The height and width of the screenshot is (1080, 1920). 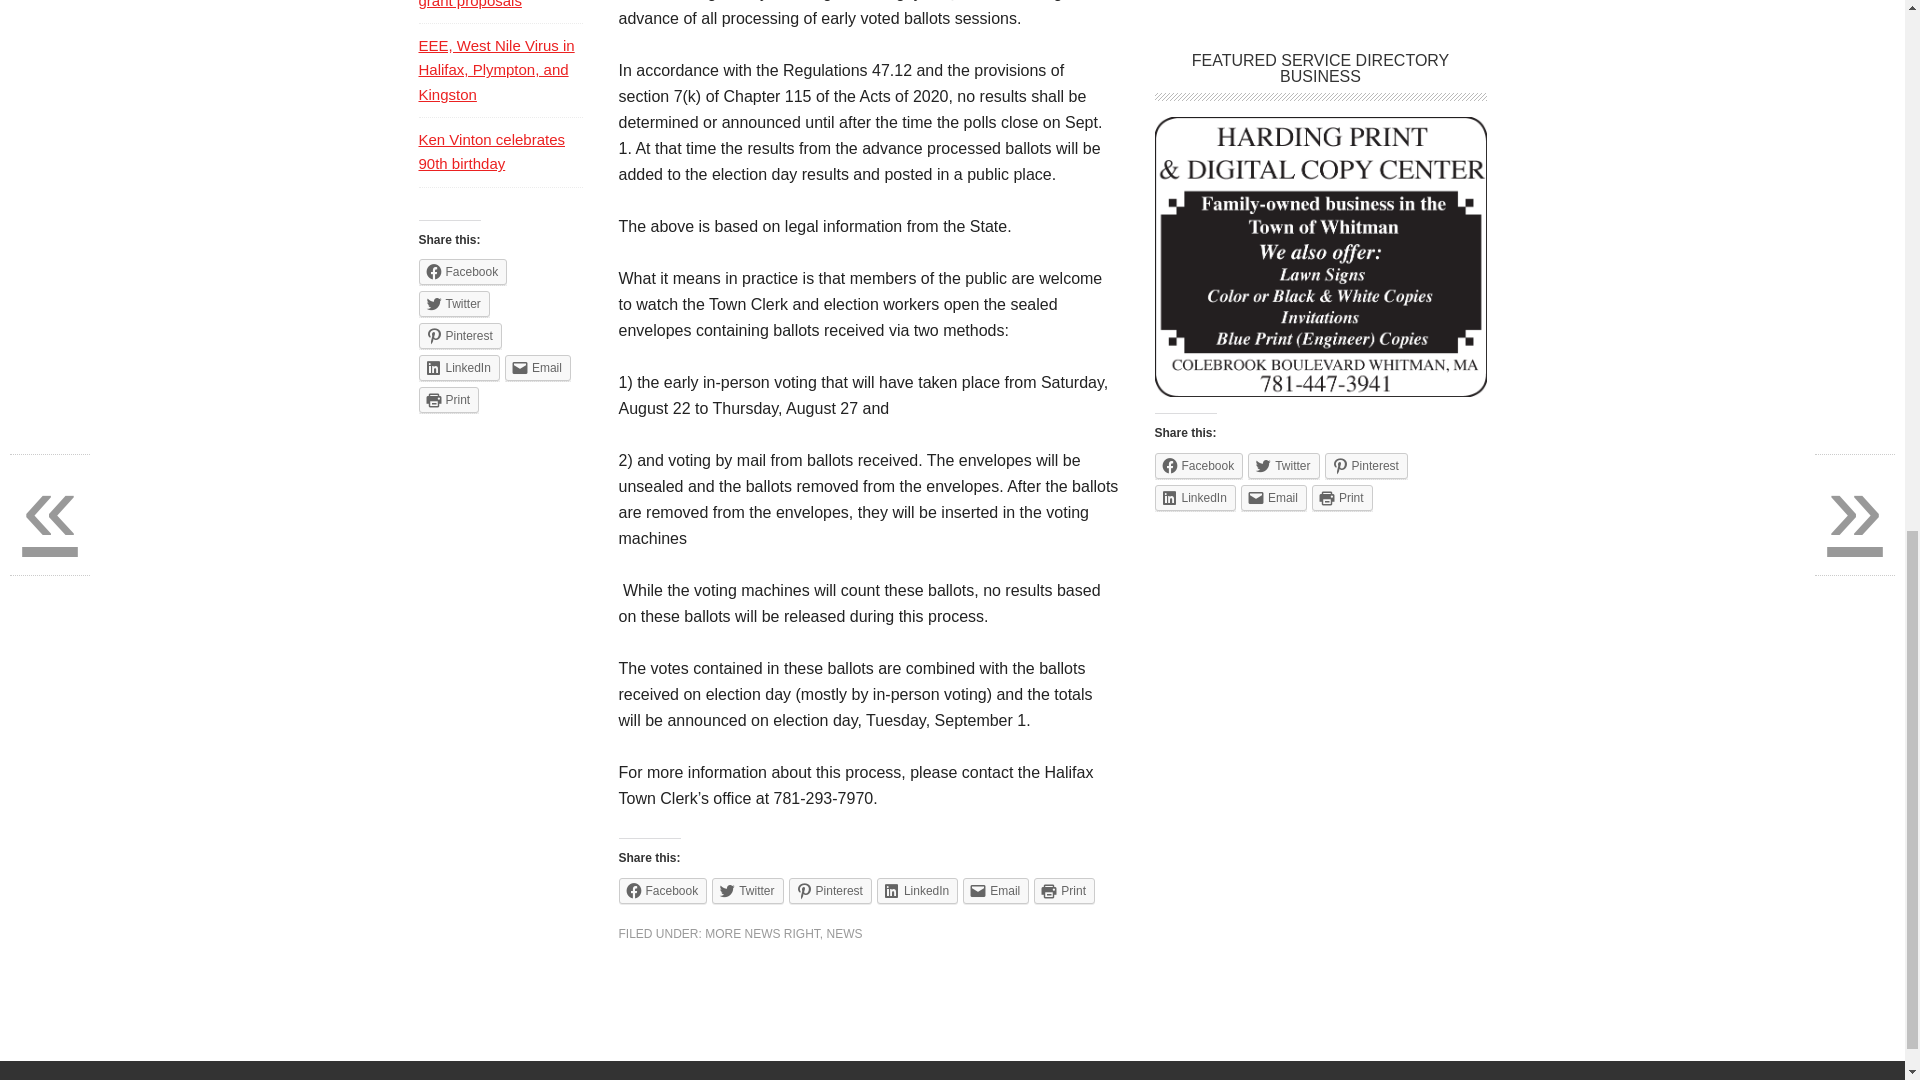 I want to click on Facebook, so click(x=1198, y=466).